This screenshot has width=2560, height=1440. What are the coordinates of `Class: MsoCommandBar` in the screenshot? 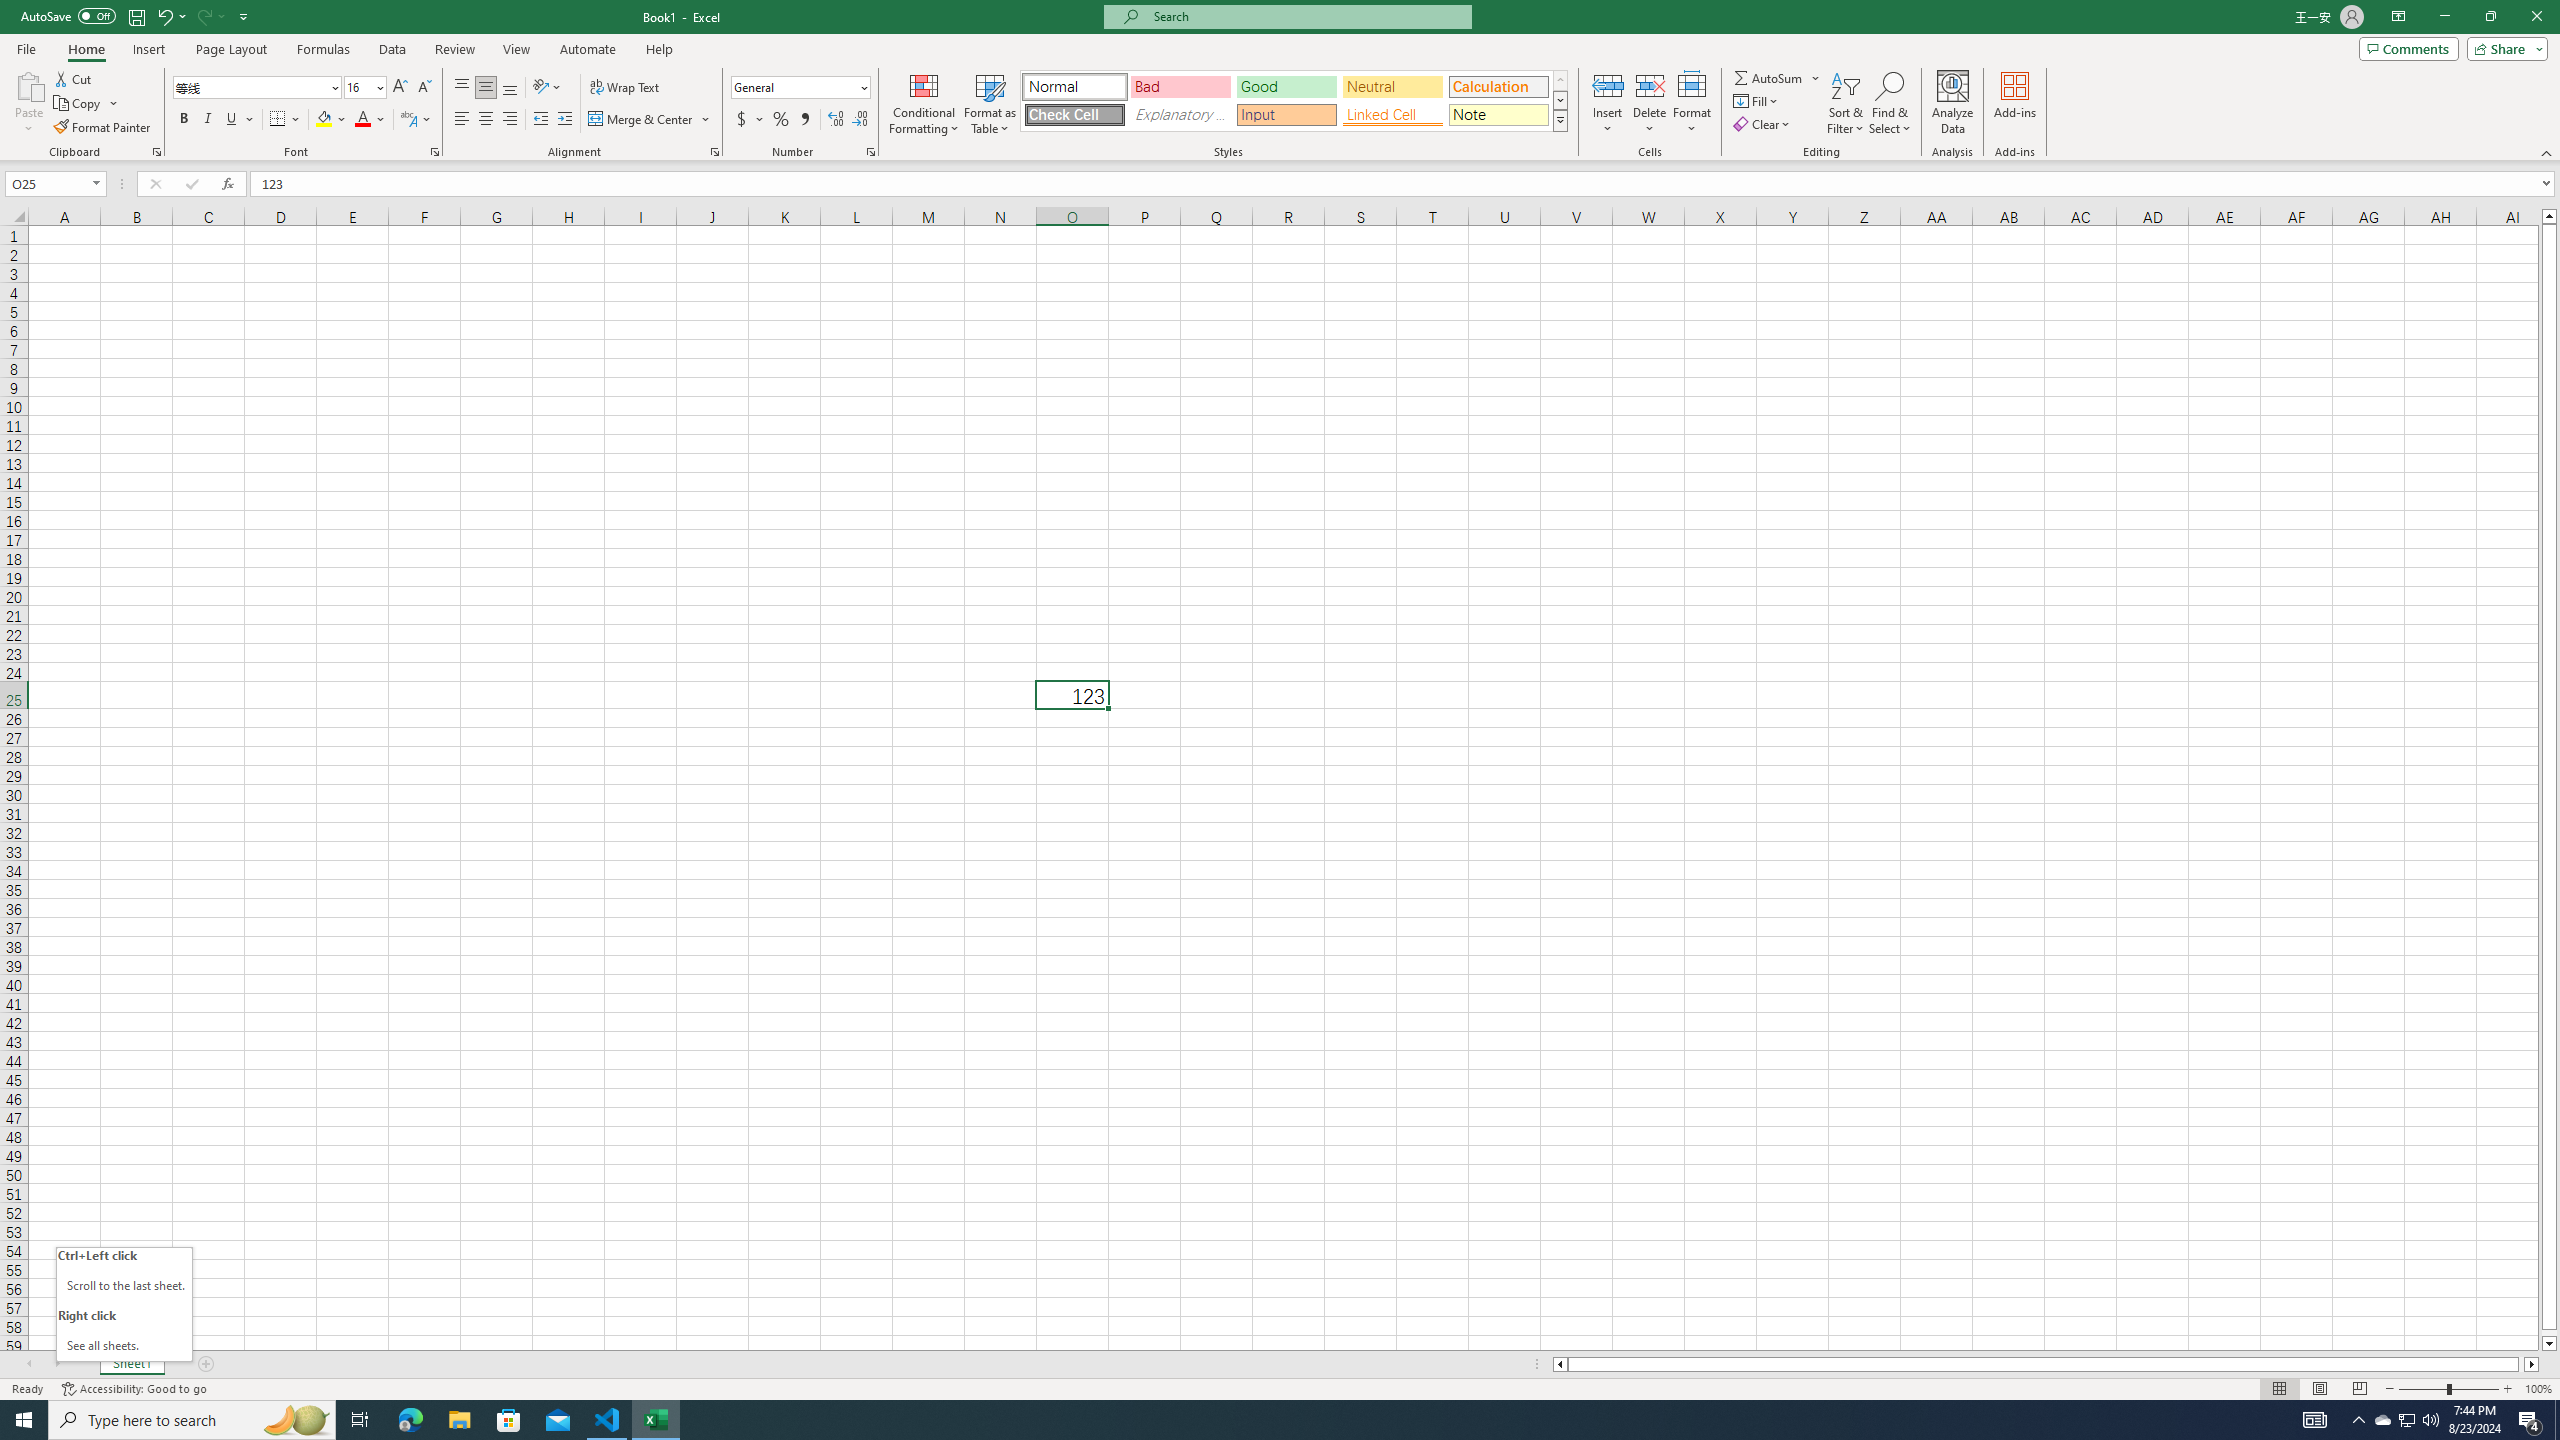 It's located at (1280, 80).